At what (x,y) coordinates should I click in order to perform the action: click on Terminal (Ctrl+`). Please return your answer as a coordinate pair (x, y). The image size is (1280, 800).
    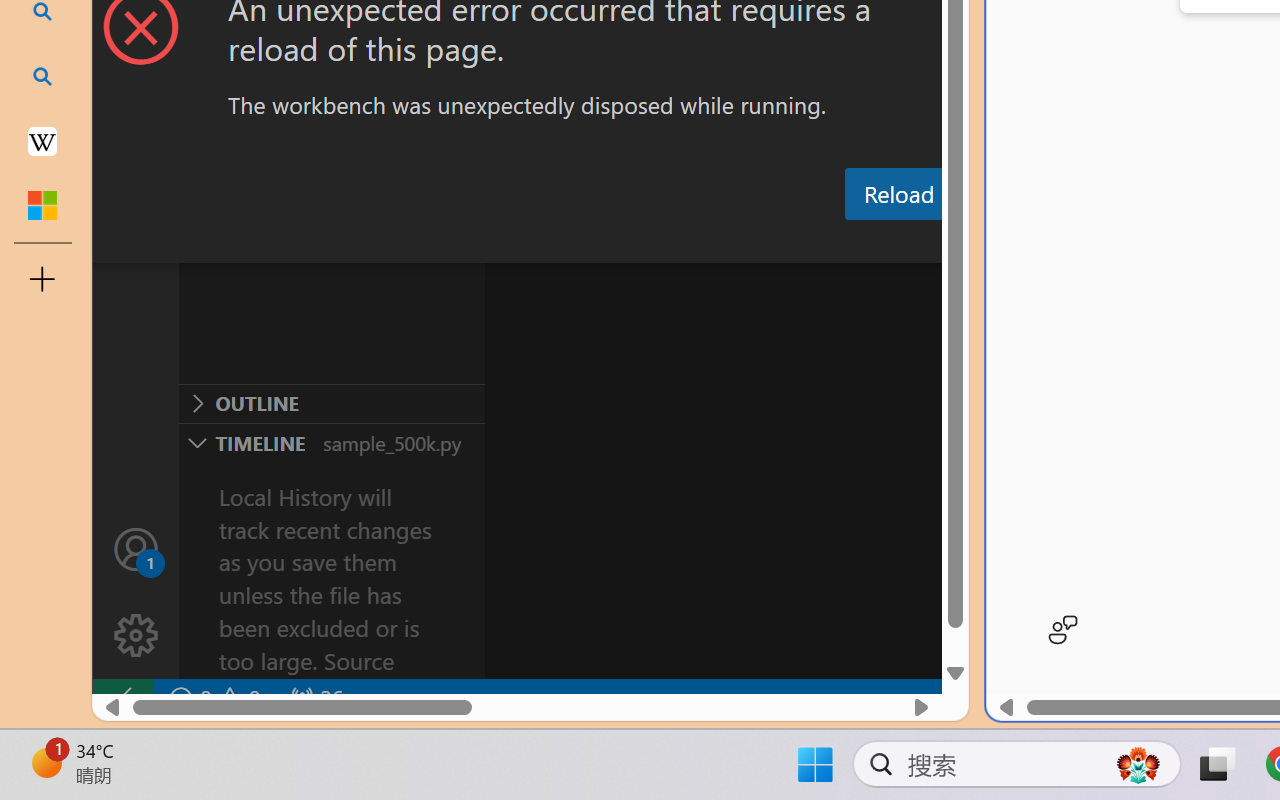
    Looking at the image, I should click on (1021, 243).